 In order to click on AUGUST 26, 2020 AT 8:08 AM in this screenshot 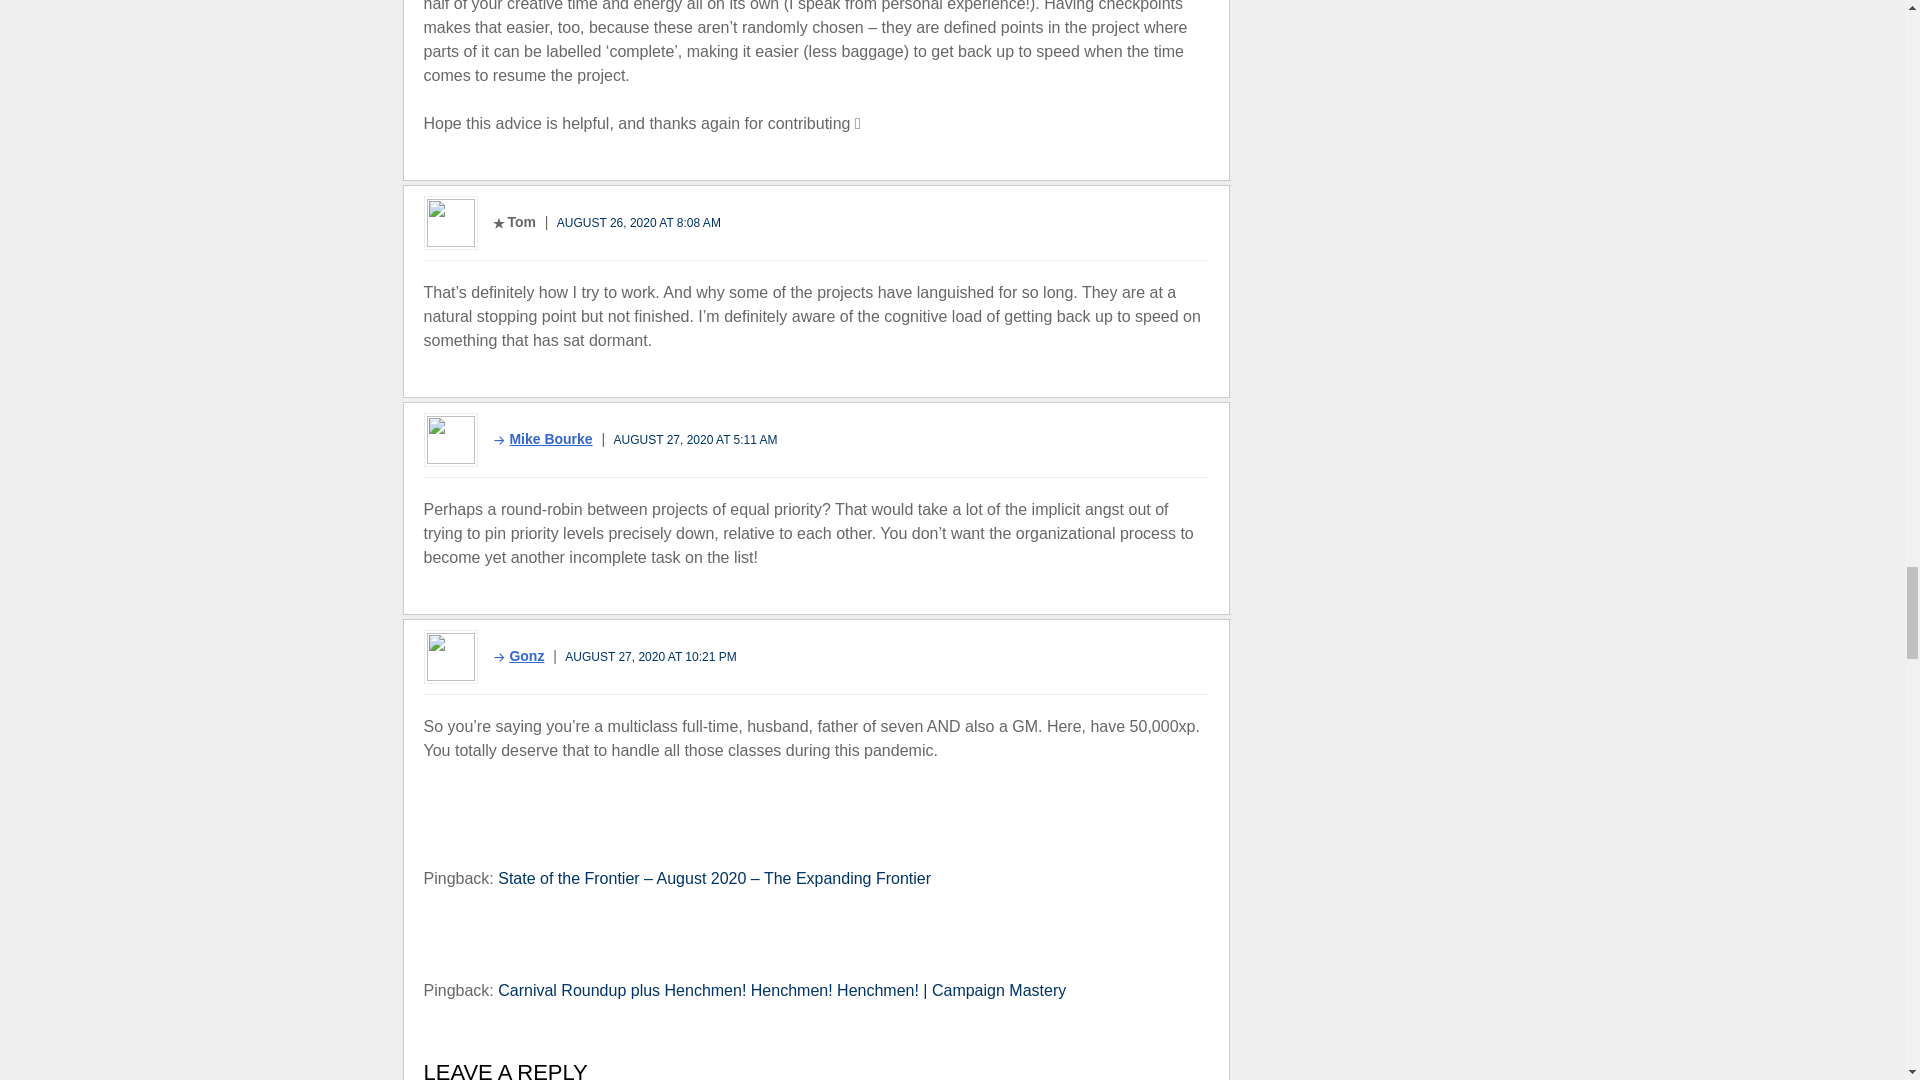, I will do `click(638, 223)`.